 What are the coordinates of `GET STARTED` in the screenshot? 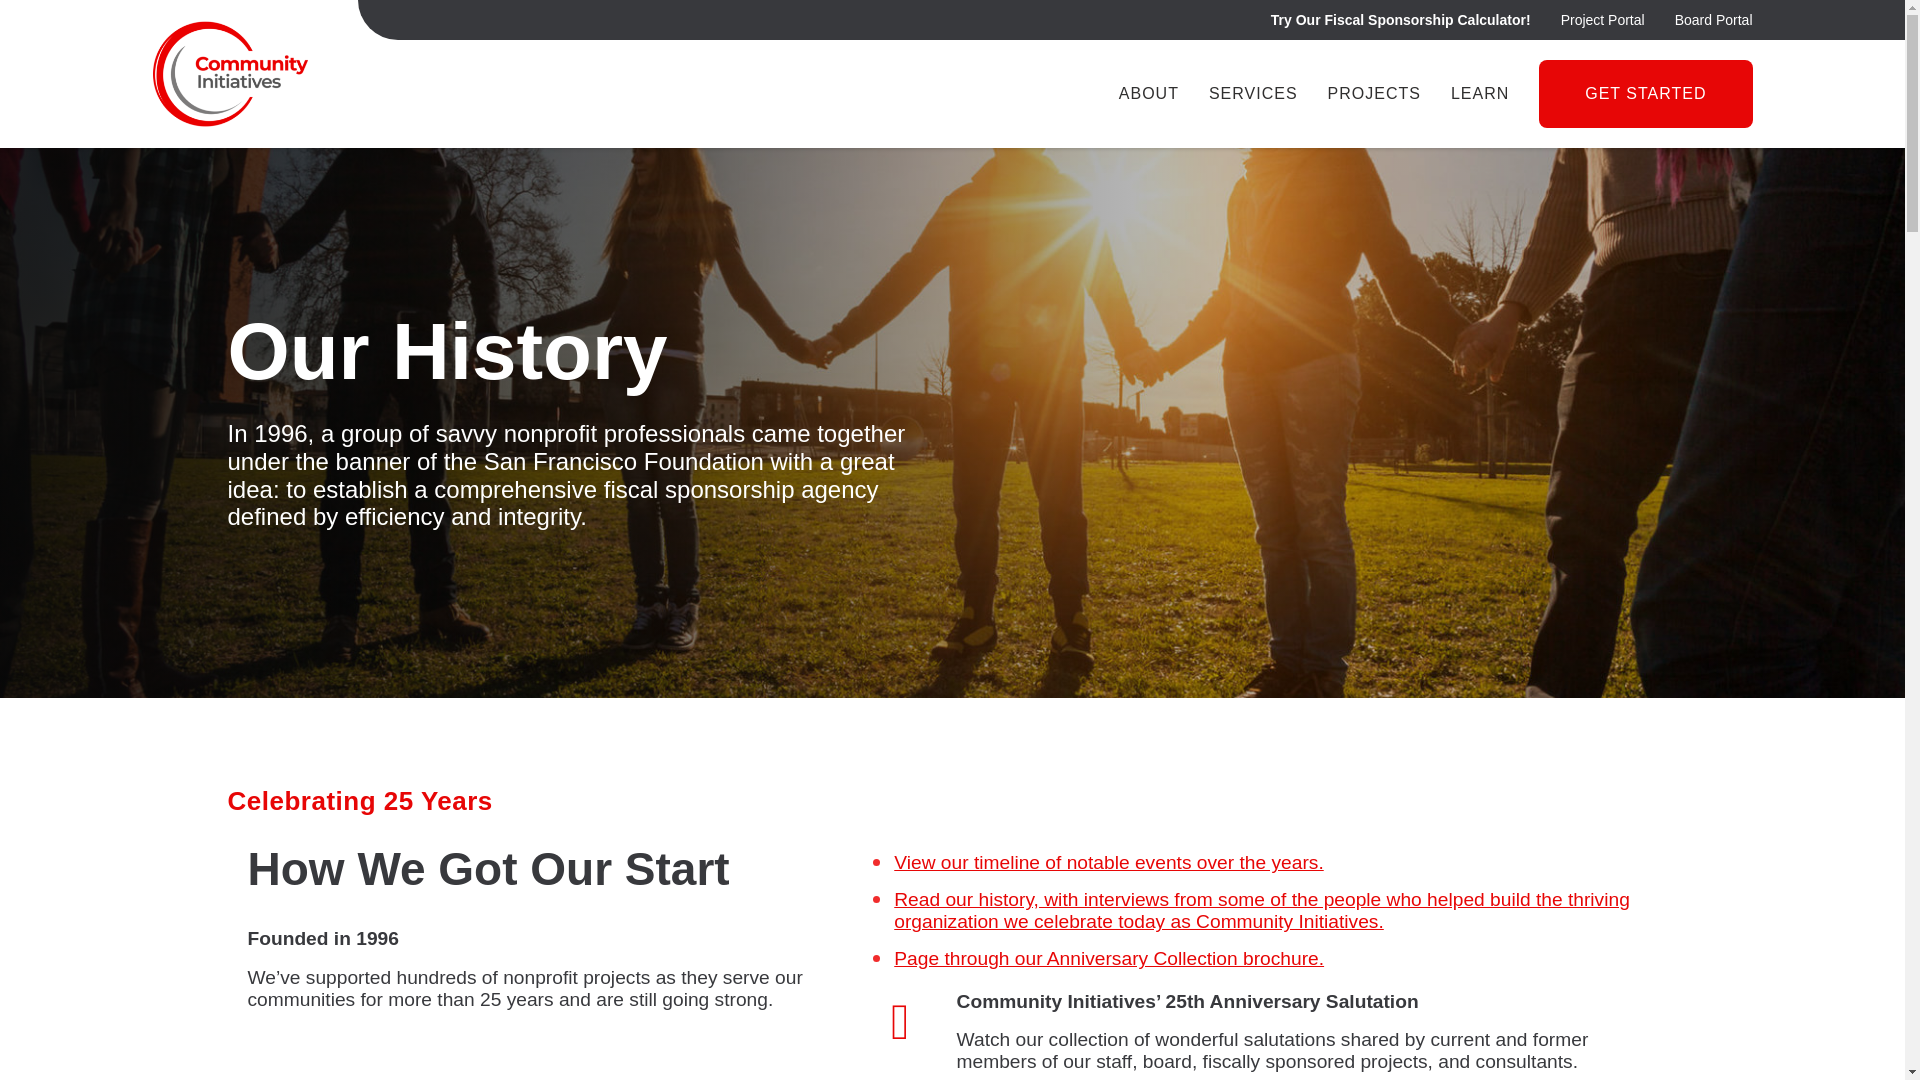 It's located at (1645, 94).